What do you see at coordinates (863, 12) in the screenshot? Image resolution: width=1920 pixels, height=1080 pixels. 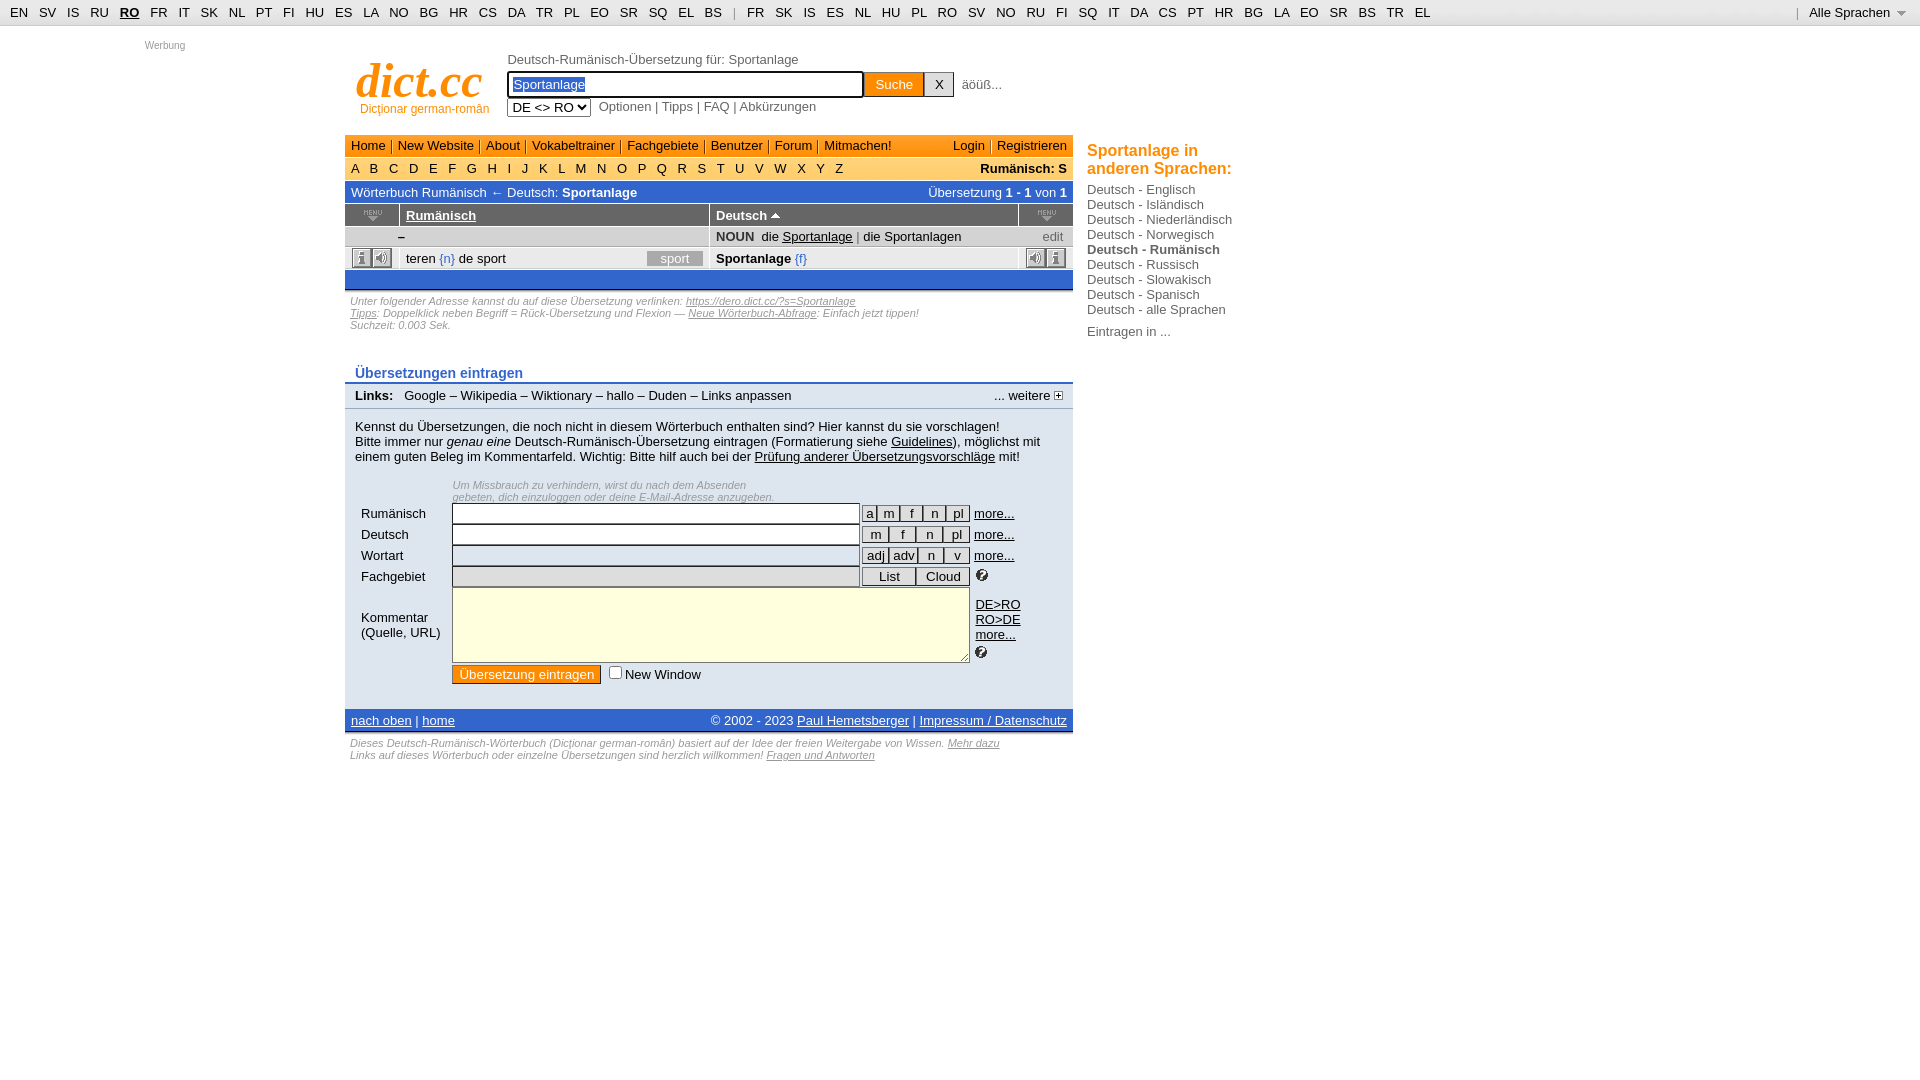 I see `NL` at bounding box center [863, 12].